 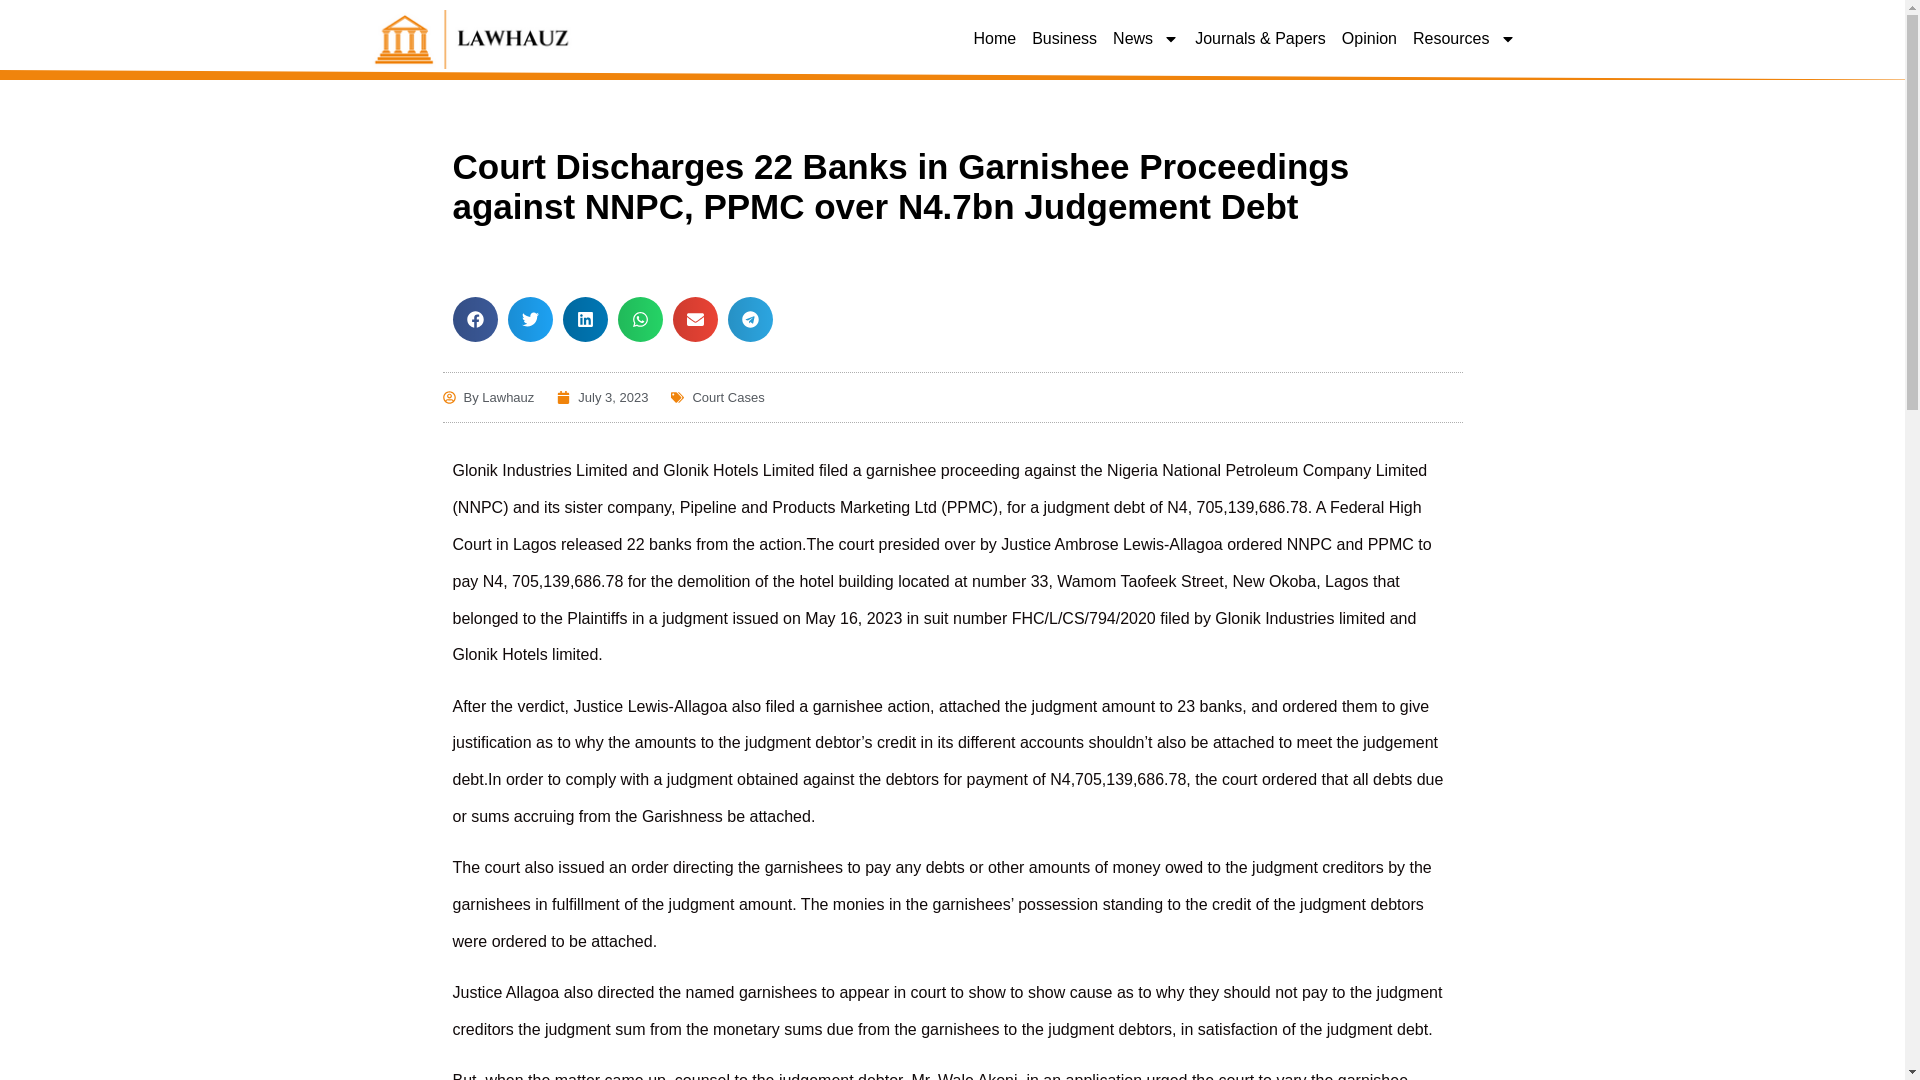 I want to click on Opinion, so click(x=1368, y=38).